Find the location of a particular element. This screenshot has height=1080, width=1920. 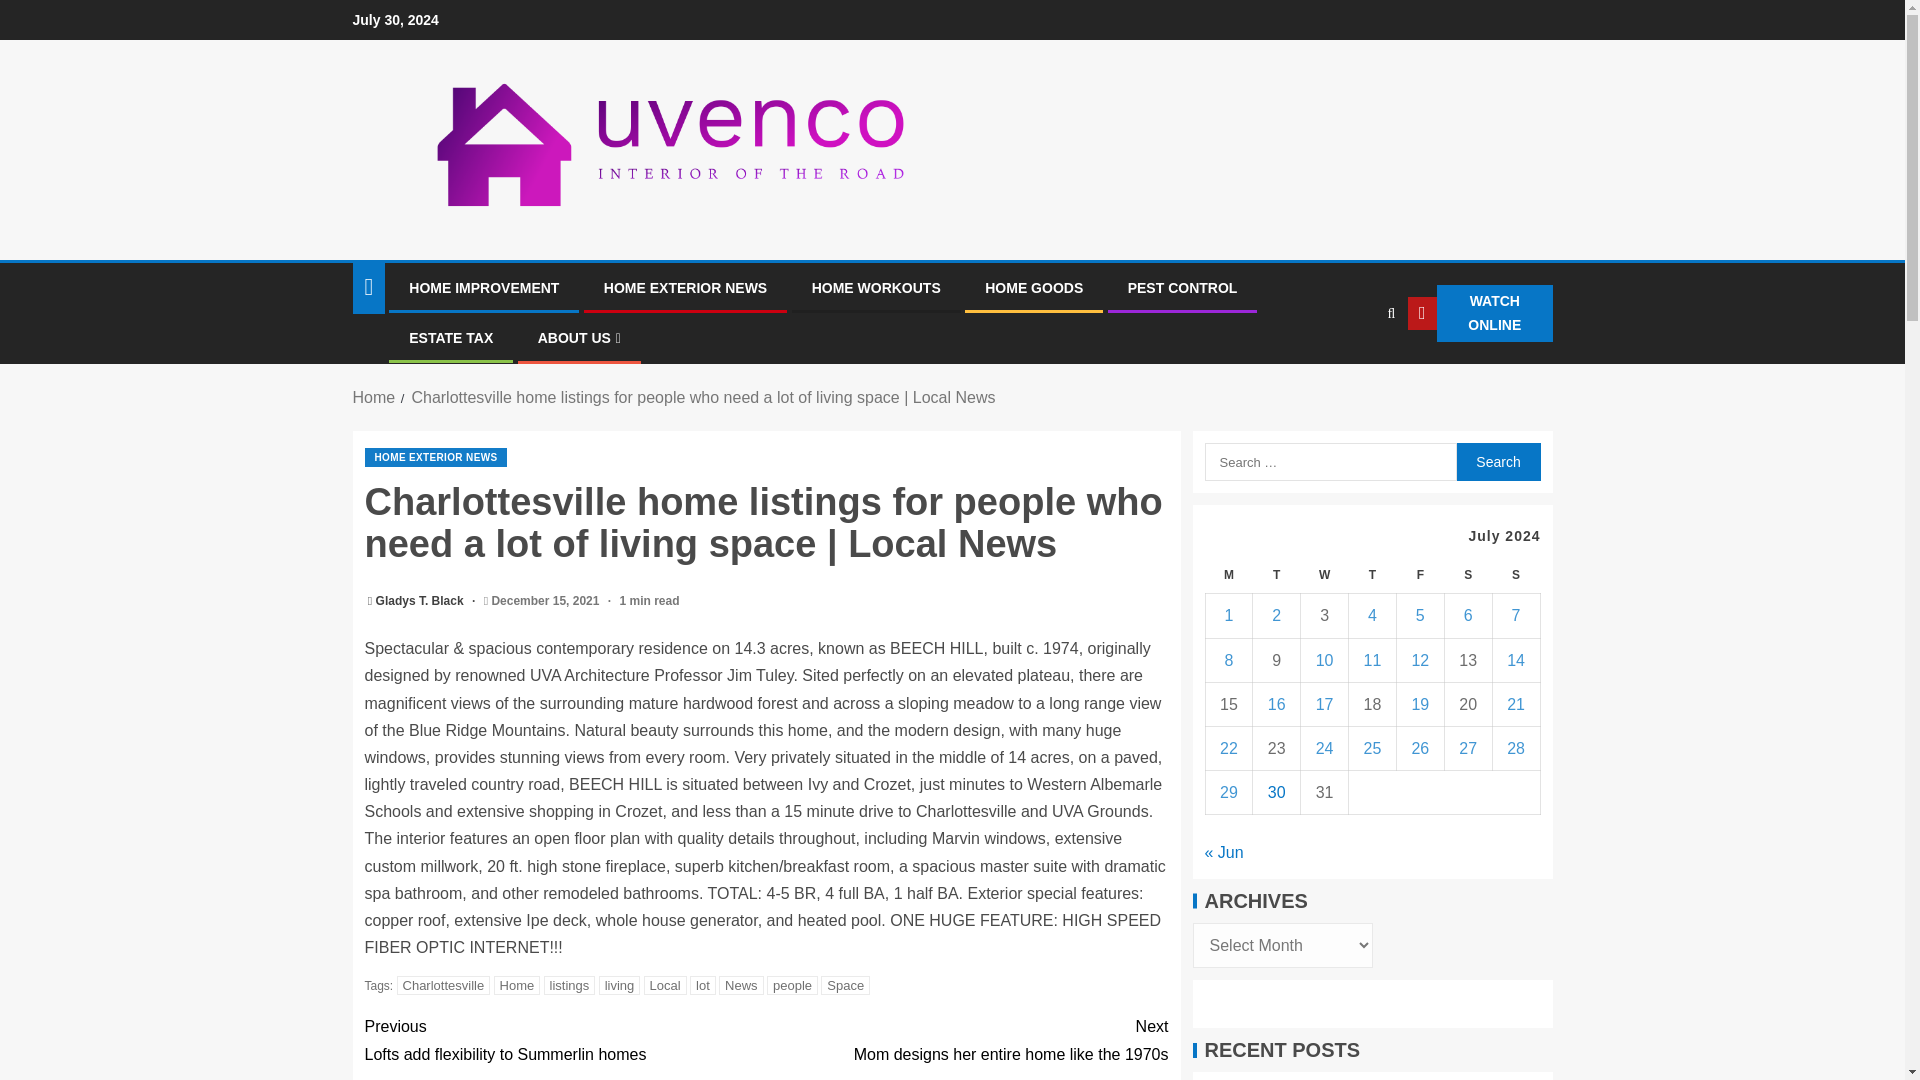

HOME EXTERIOR NEWS is located at coordinates (685, 287).